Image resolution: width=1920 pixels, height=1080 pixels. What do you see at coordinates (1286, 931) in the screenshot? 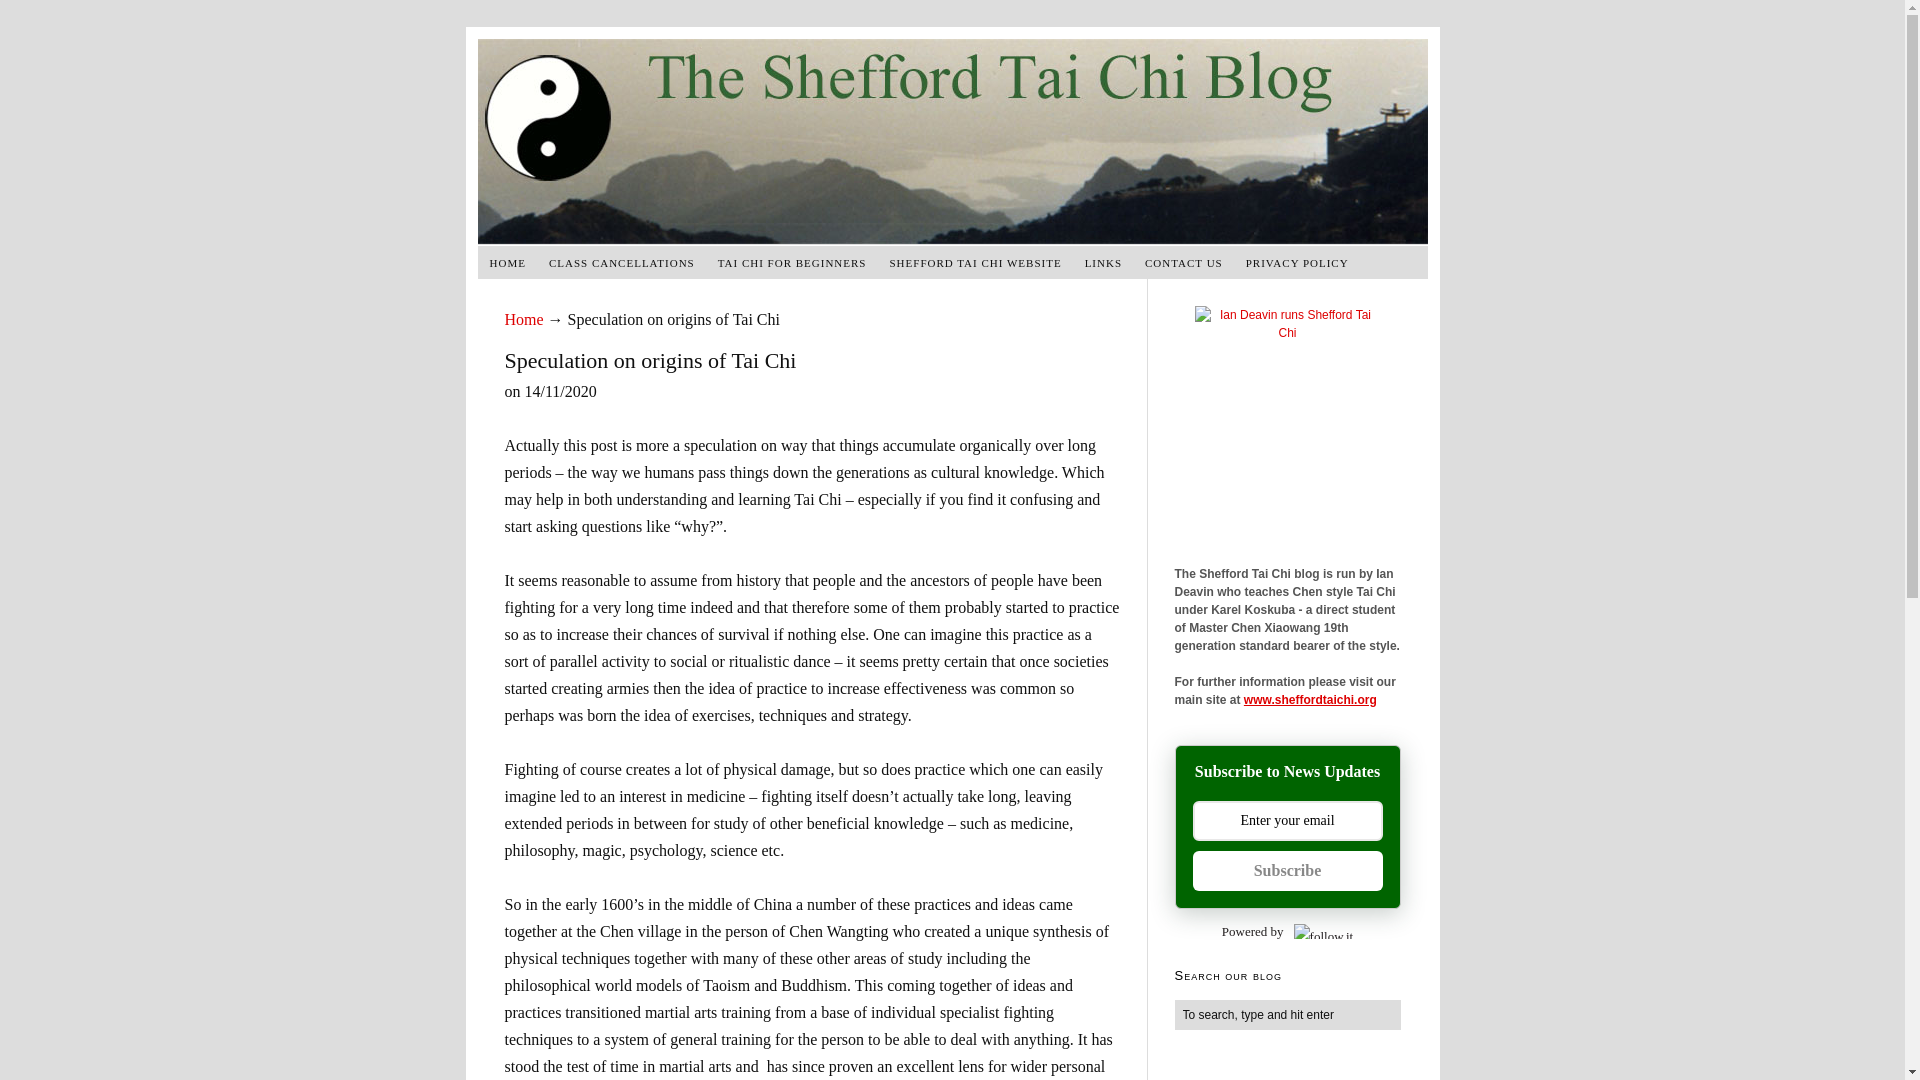
I see `Powered by` at bounding box center [1286, 931].